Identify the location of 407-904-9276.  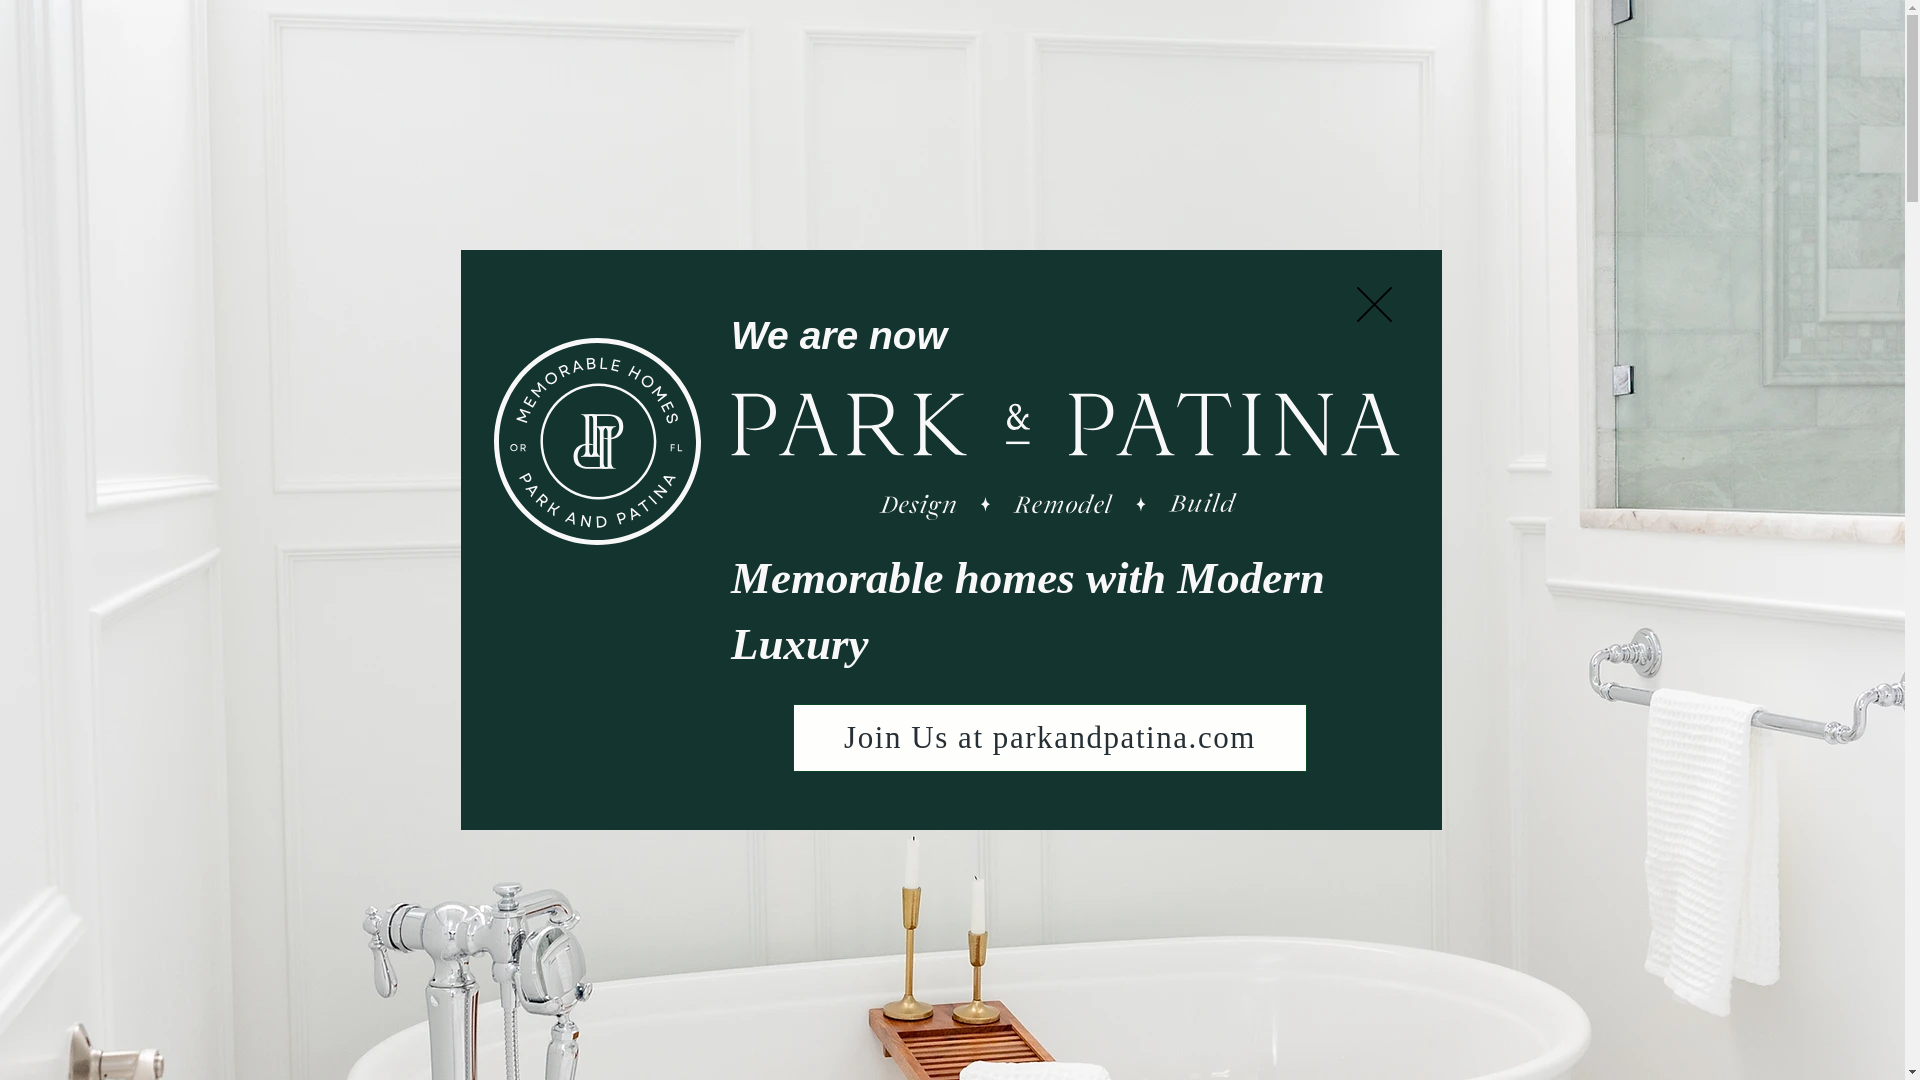
(1556, 28).